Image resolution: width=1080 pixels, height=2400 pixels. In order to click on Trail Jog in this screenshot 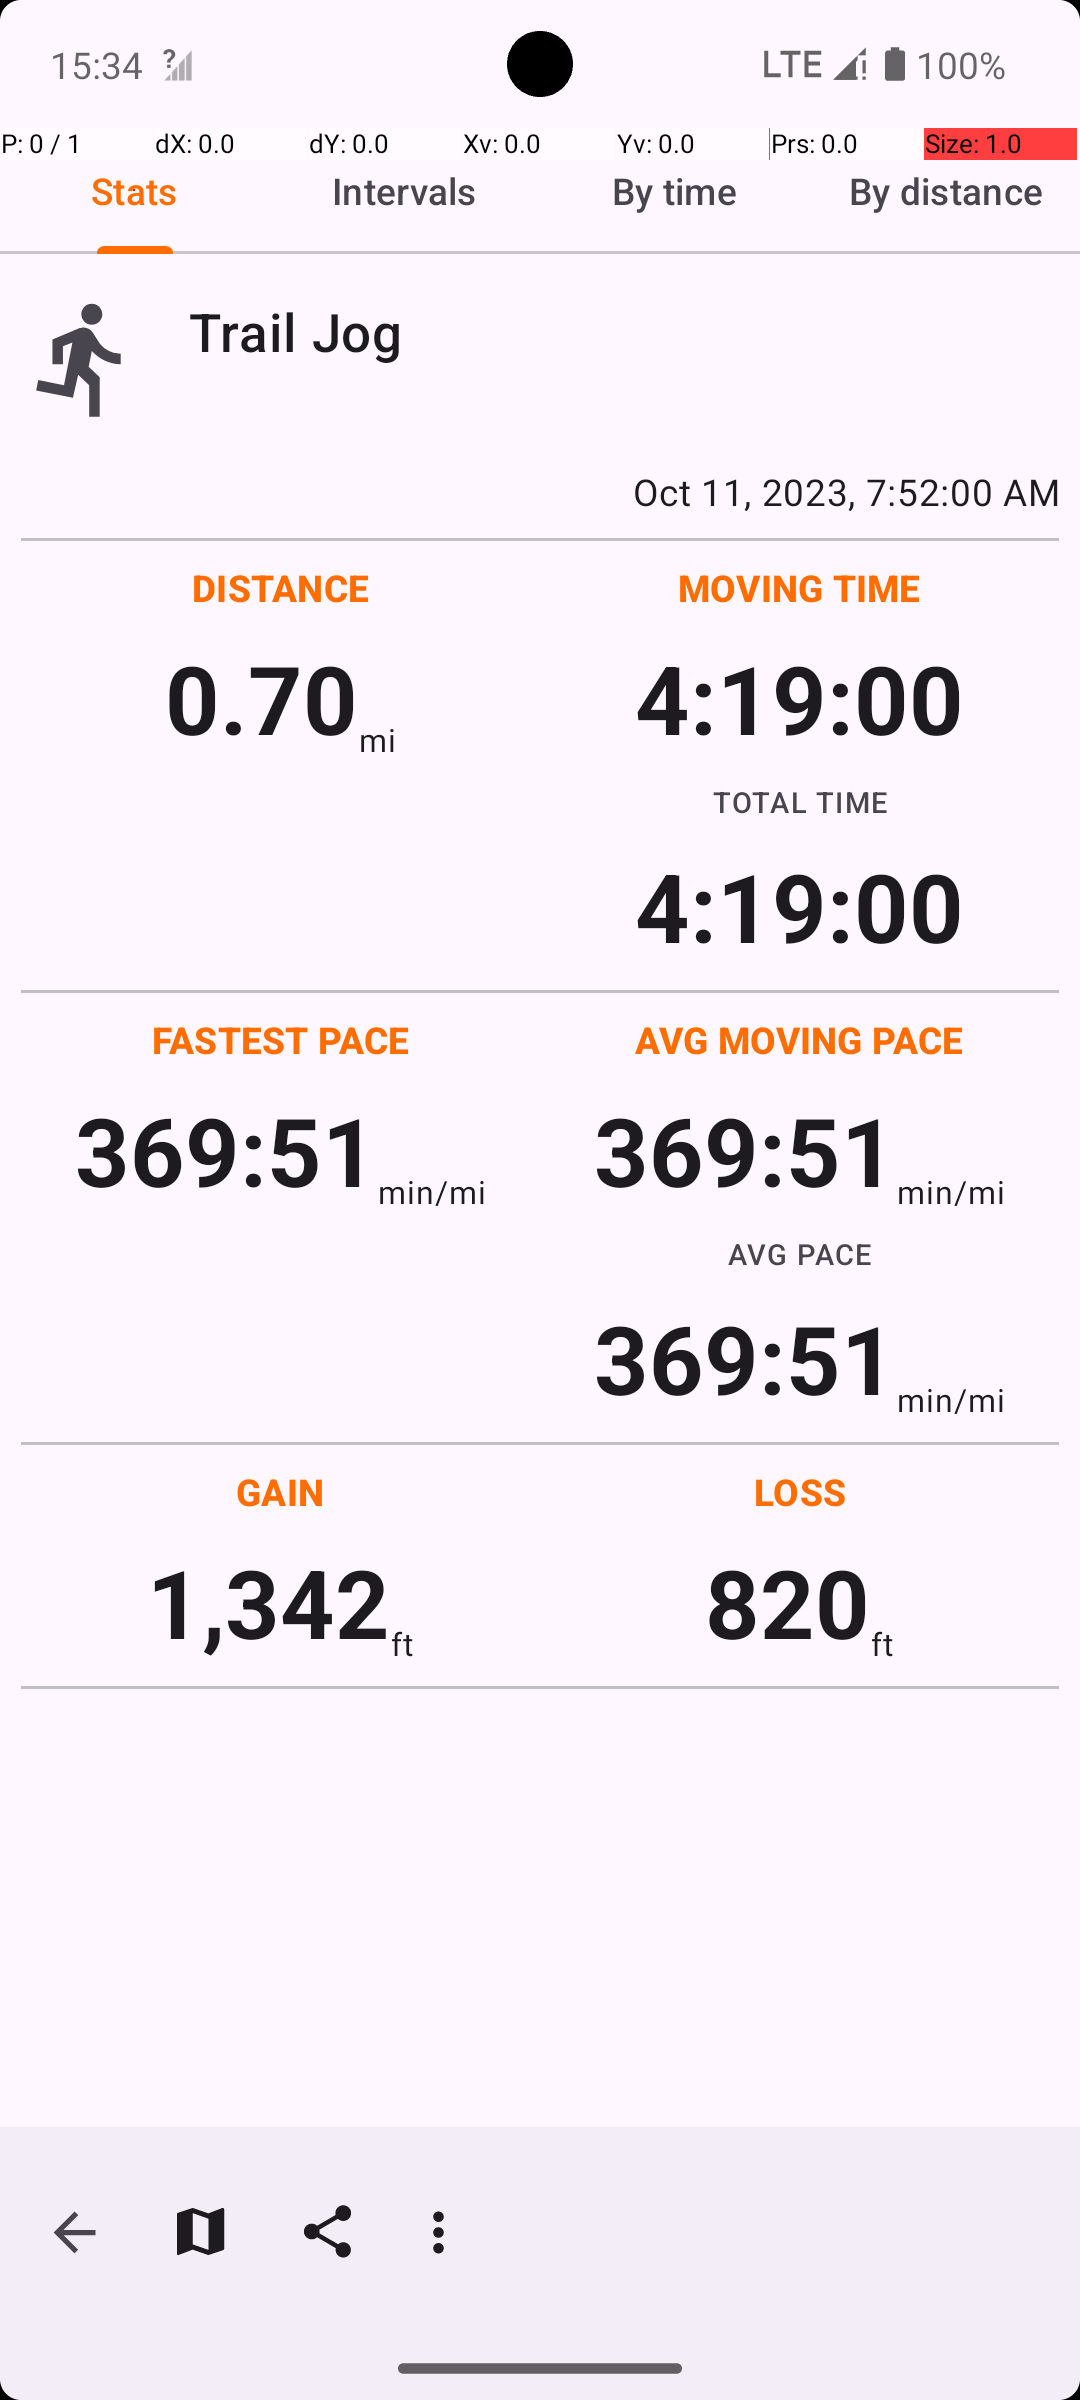, I will do `click(624, 332)`.